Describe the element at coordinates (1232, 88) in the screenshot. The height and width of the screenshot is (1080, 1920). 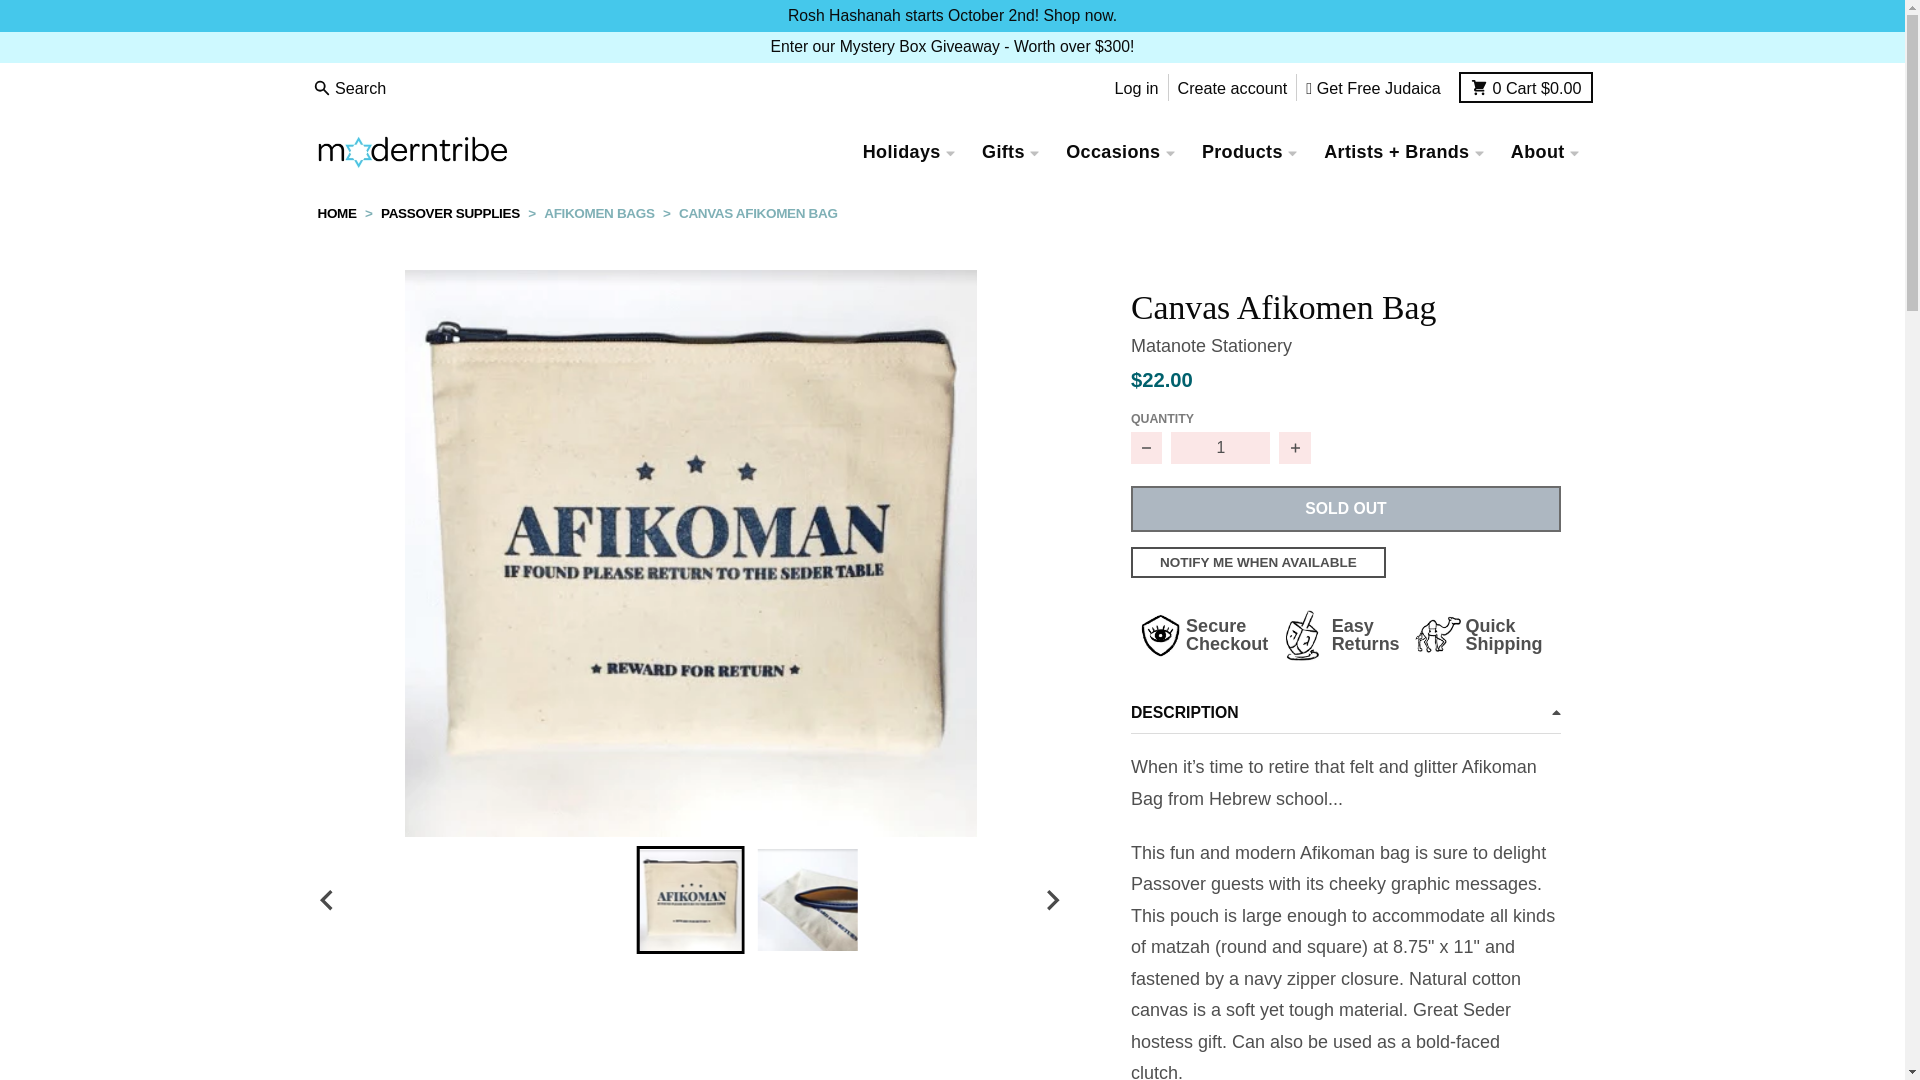
I see `Create account` at that location.